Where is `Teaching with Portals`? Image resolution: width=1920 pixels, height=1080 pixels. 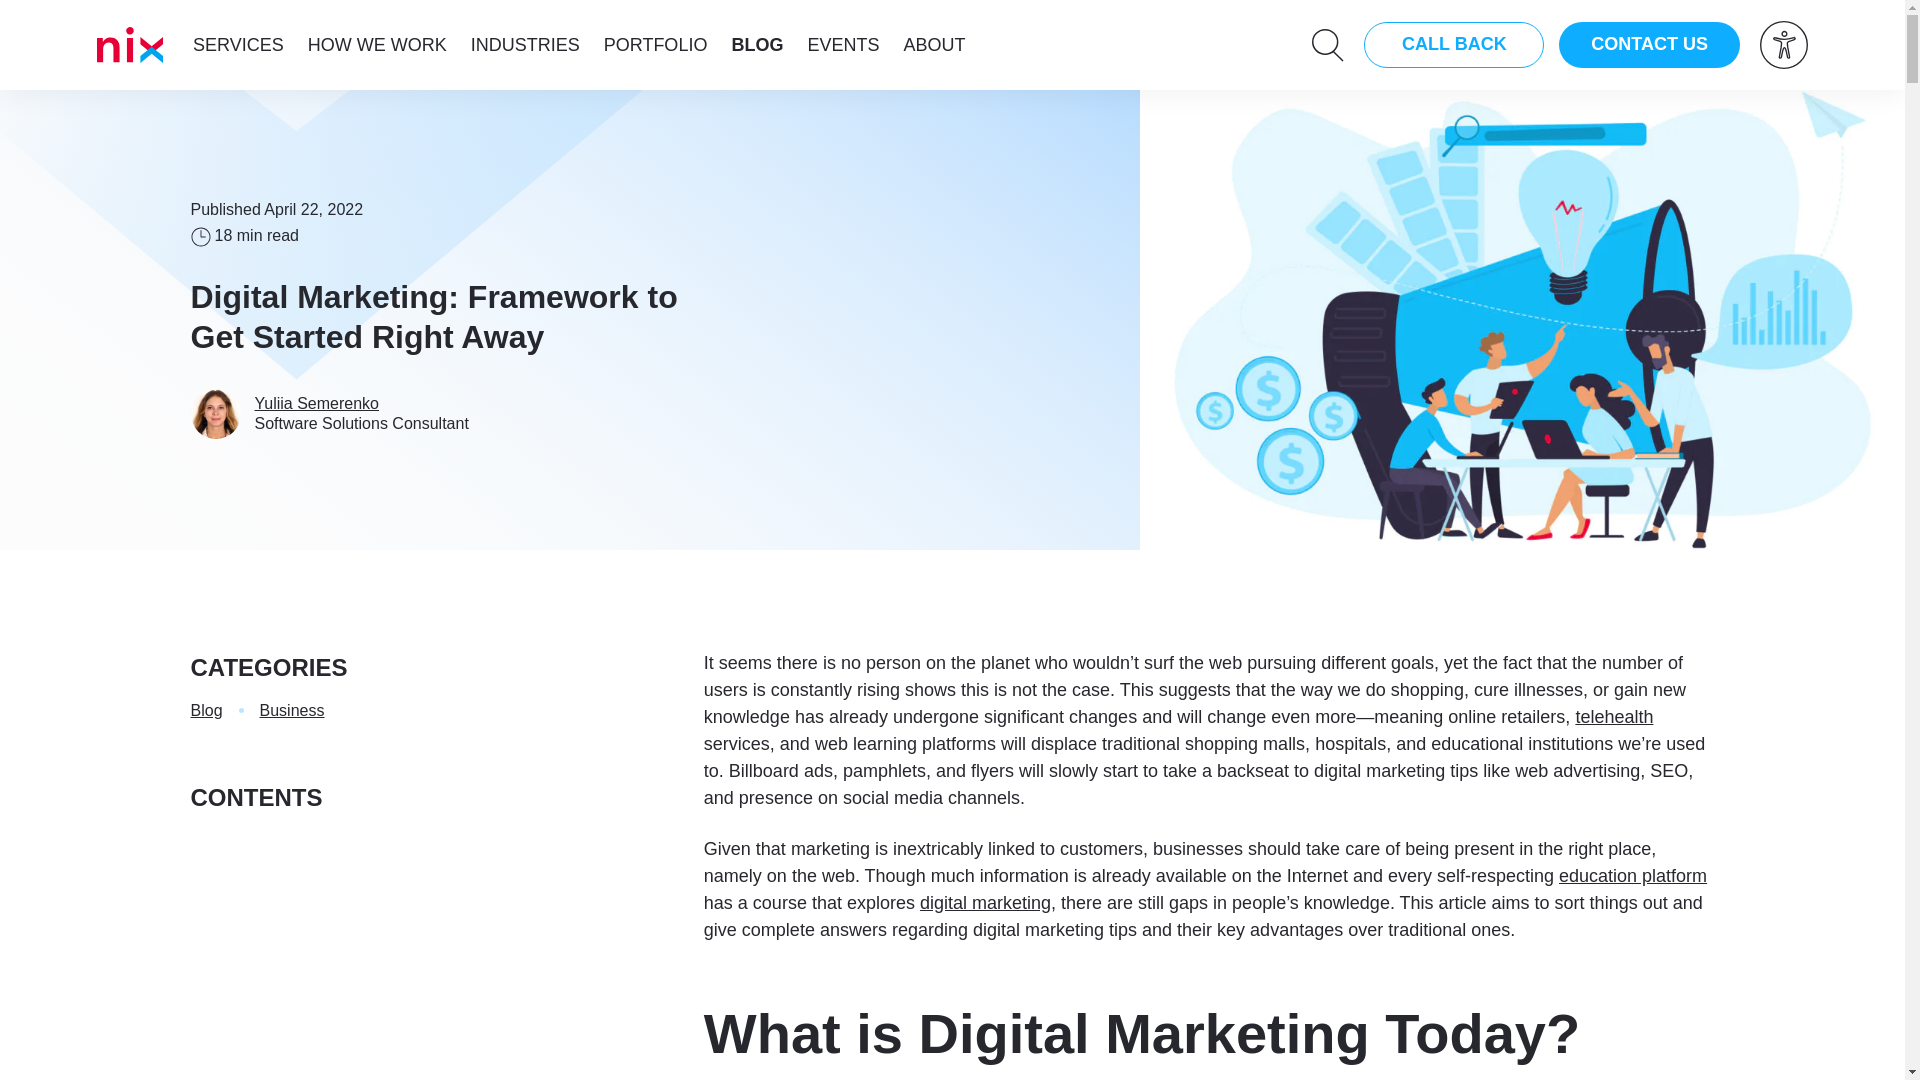
Teaching with Portals is located at coordinates (1632, 876).